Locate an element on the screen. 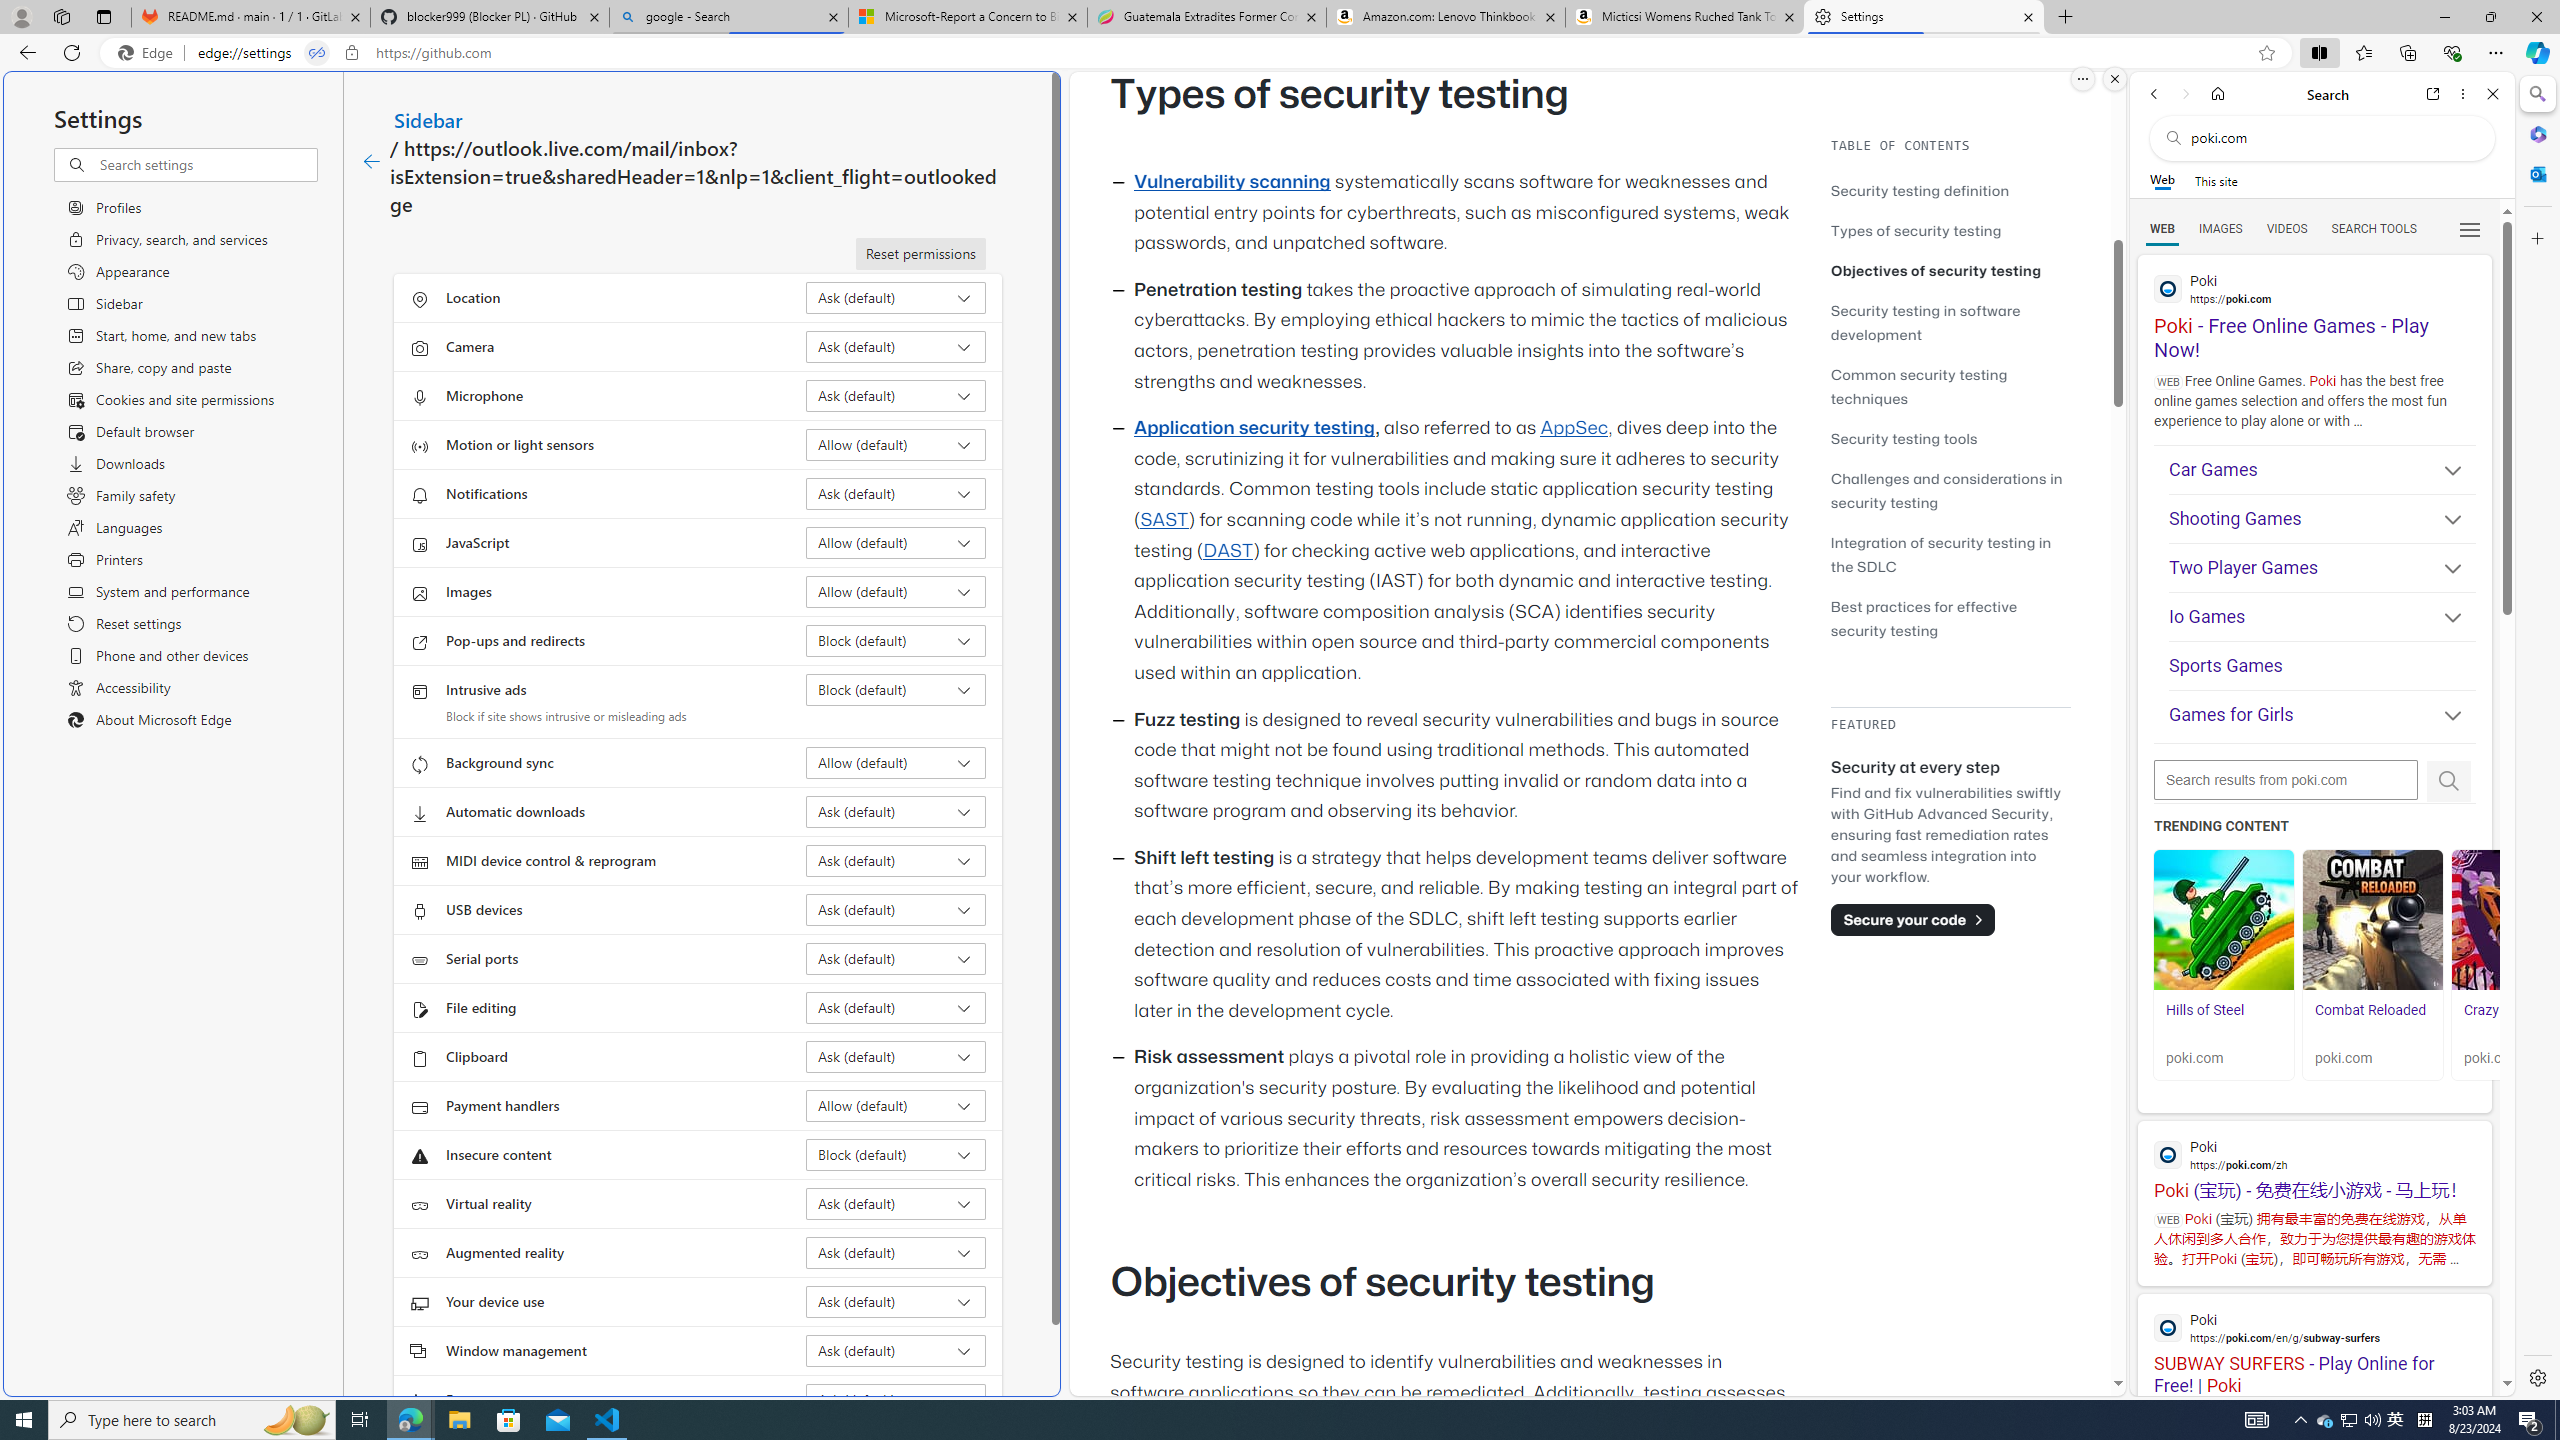  Common security testing techniques is located at coordinates (1918, 386).